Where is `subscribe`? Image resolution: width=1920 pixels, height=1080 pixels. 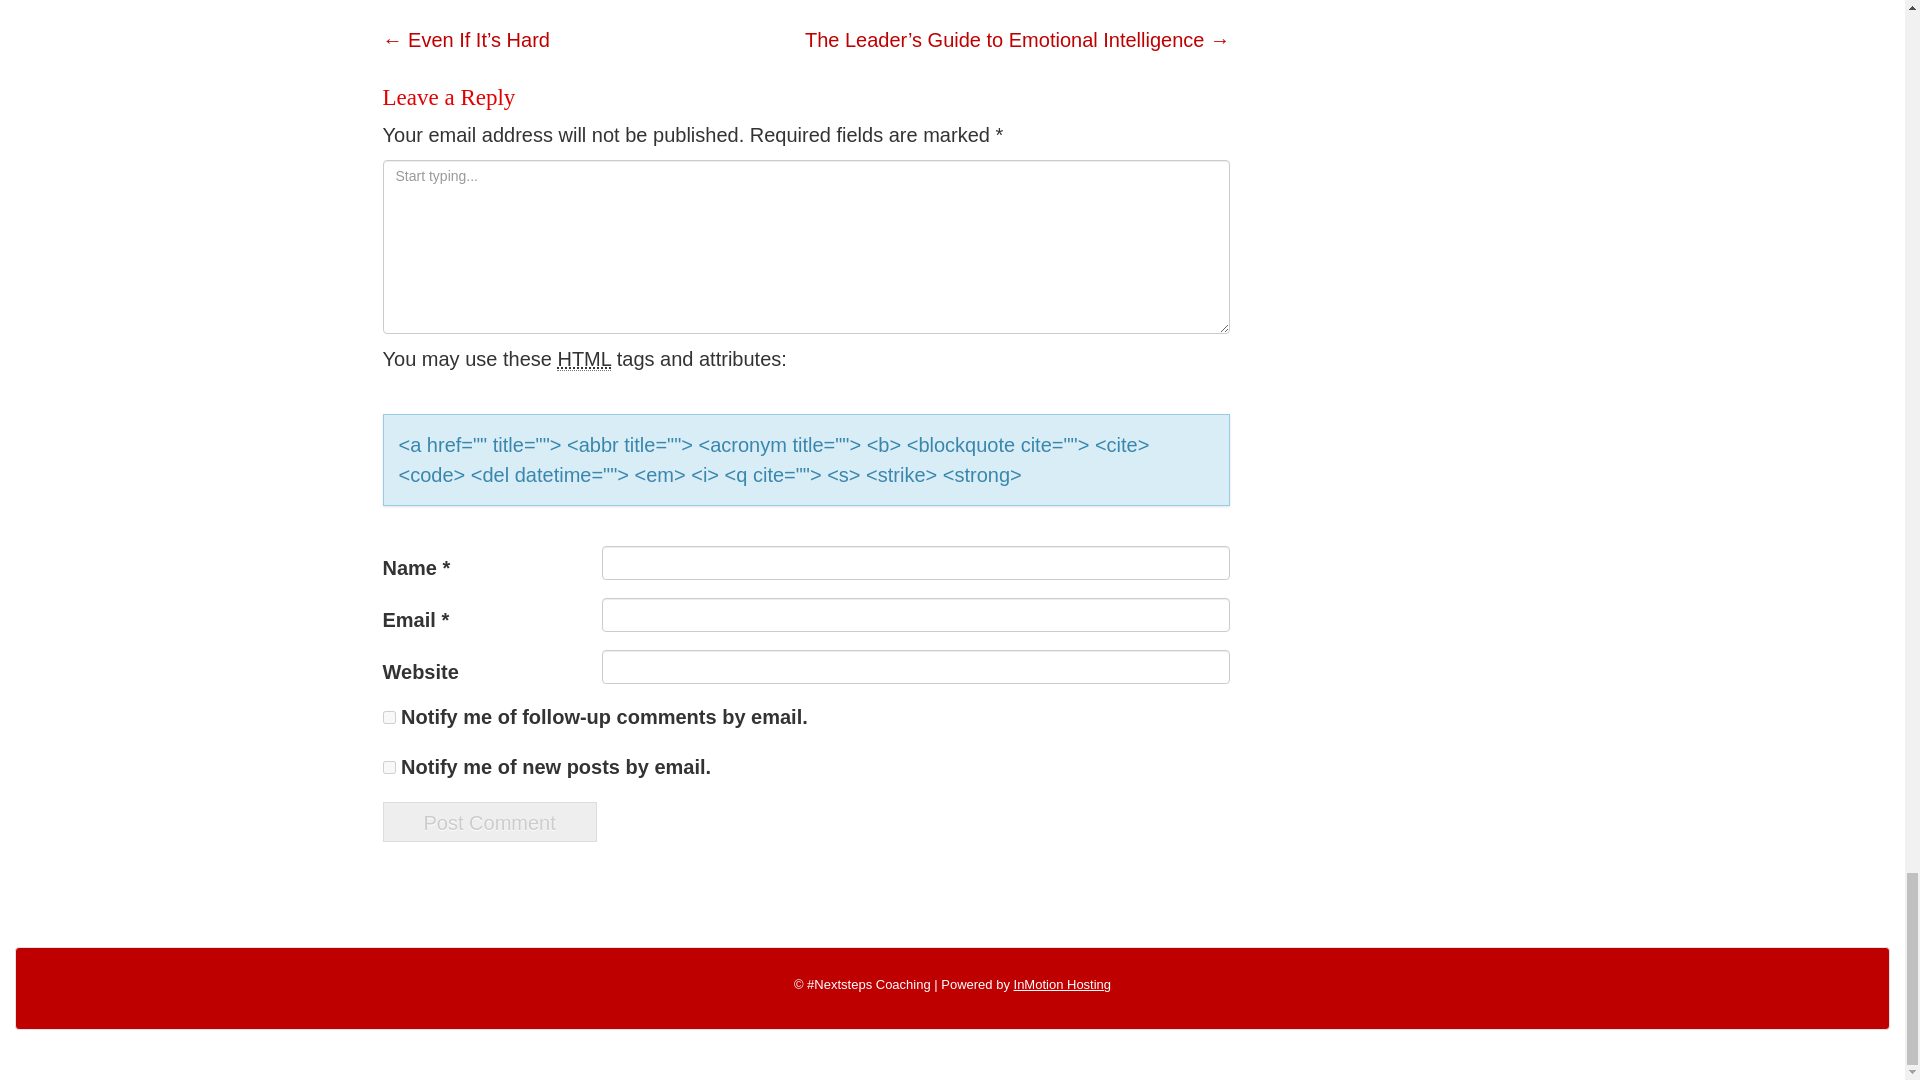
subscribe is located at coordinates (388, 716).